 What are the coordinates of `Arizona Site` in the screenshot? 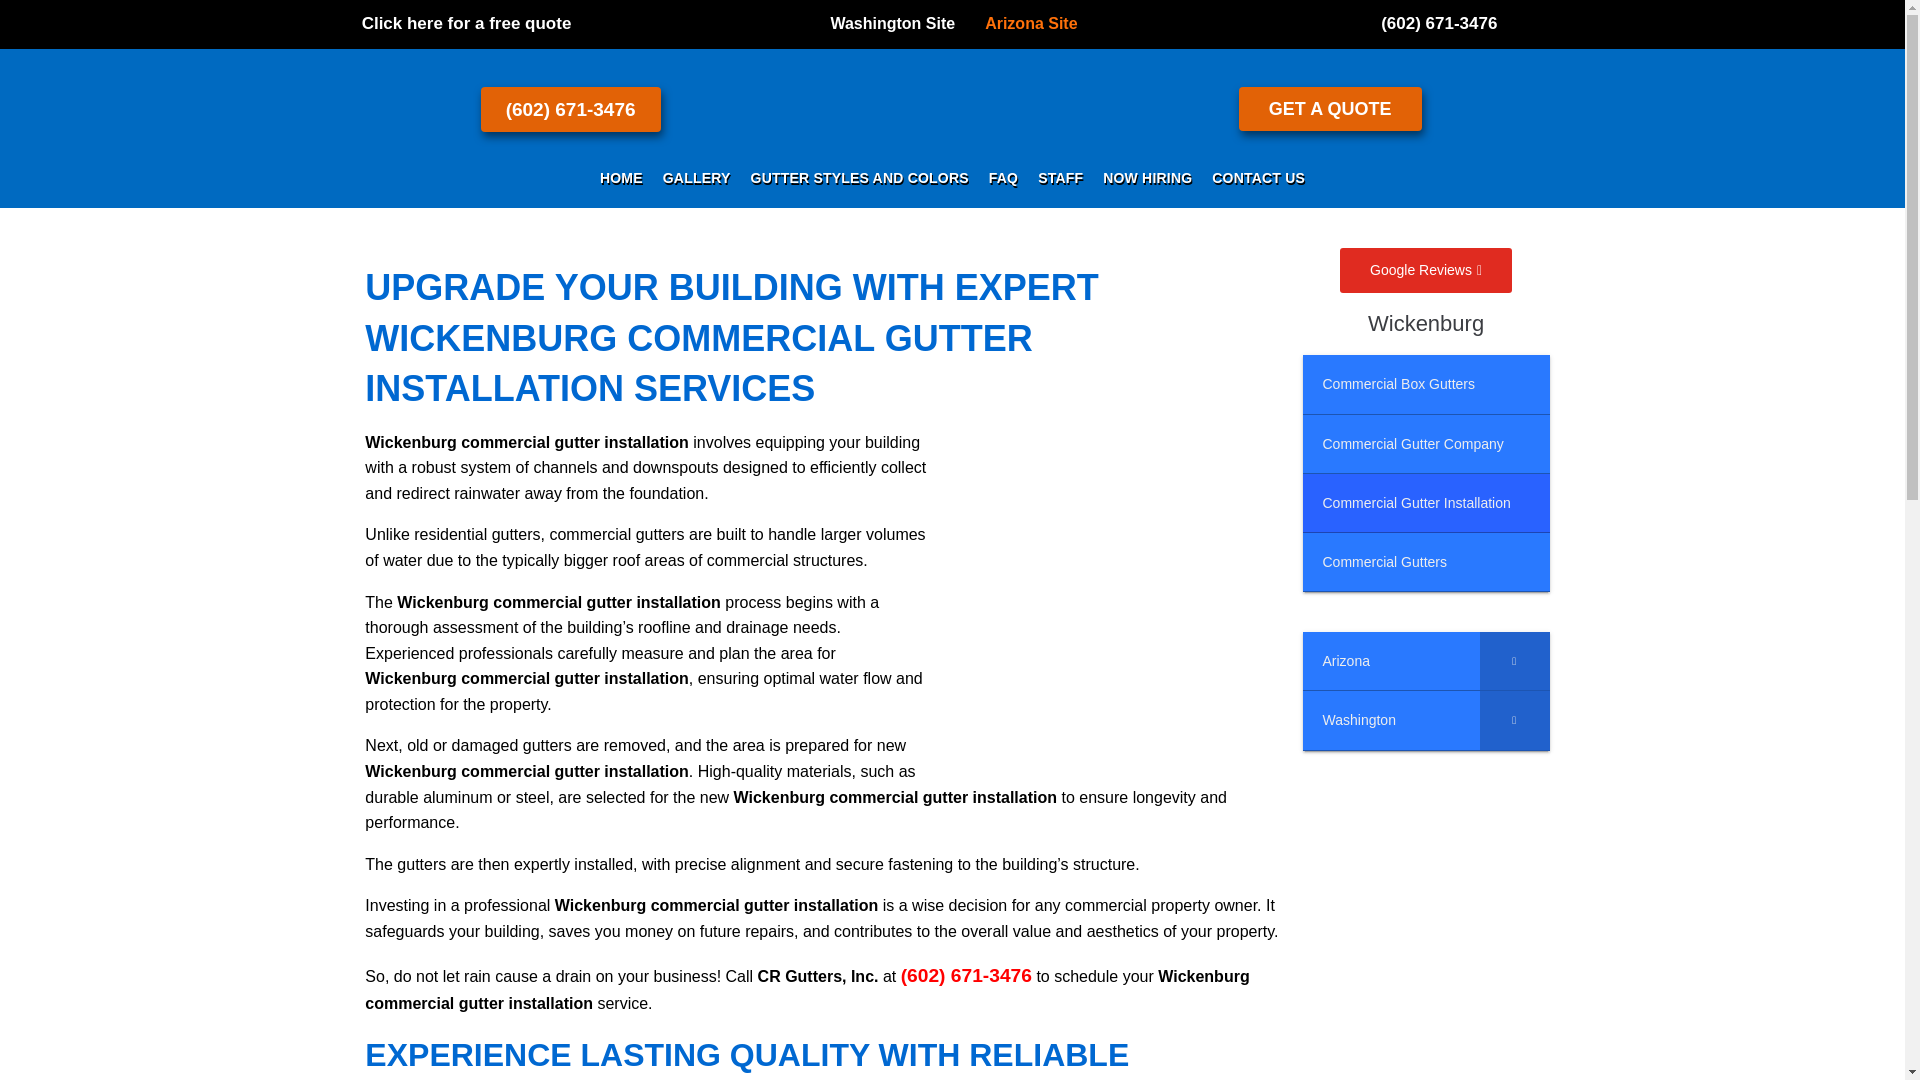 It's located at (1030, 23).